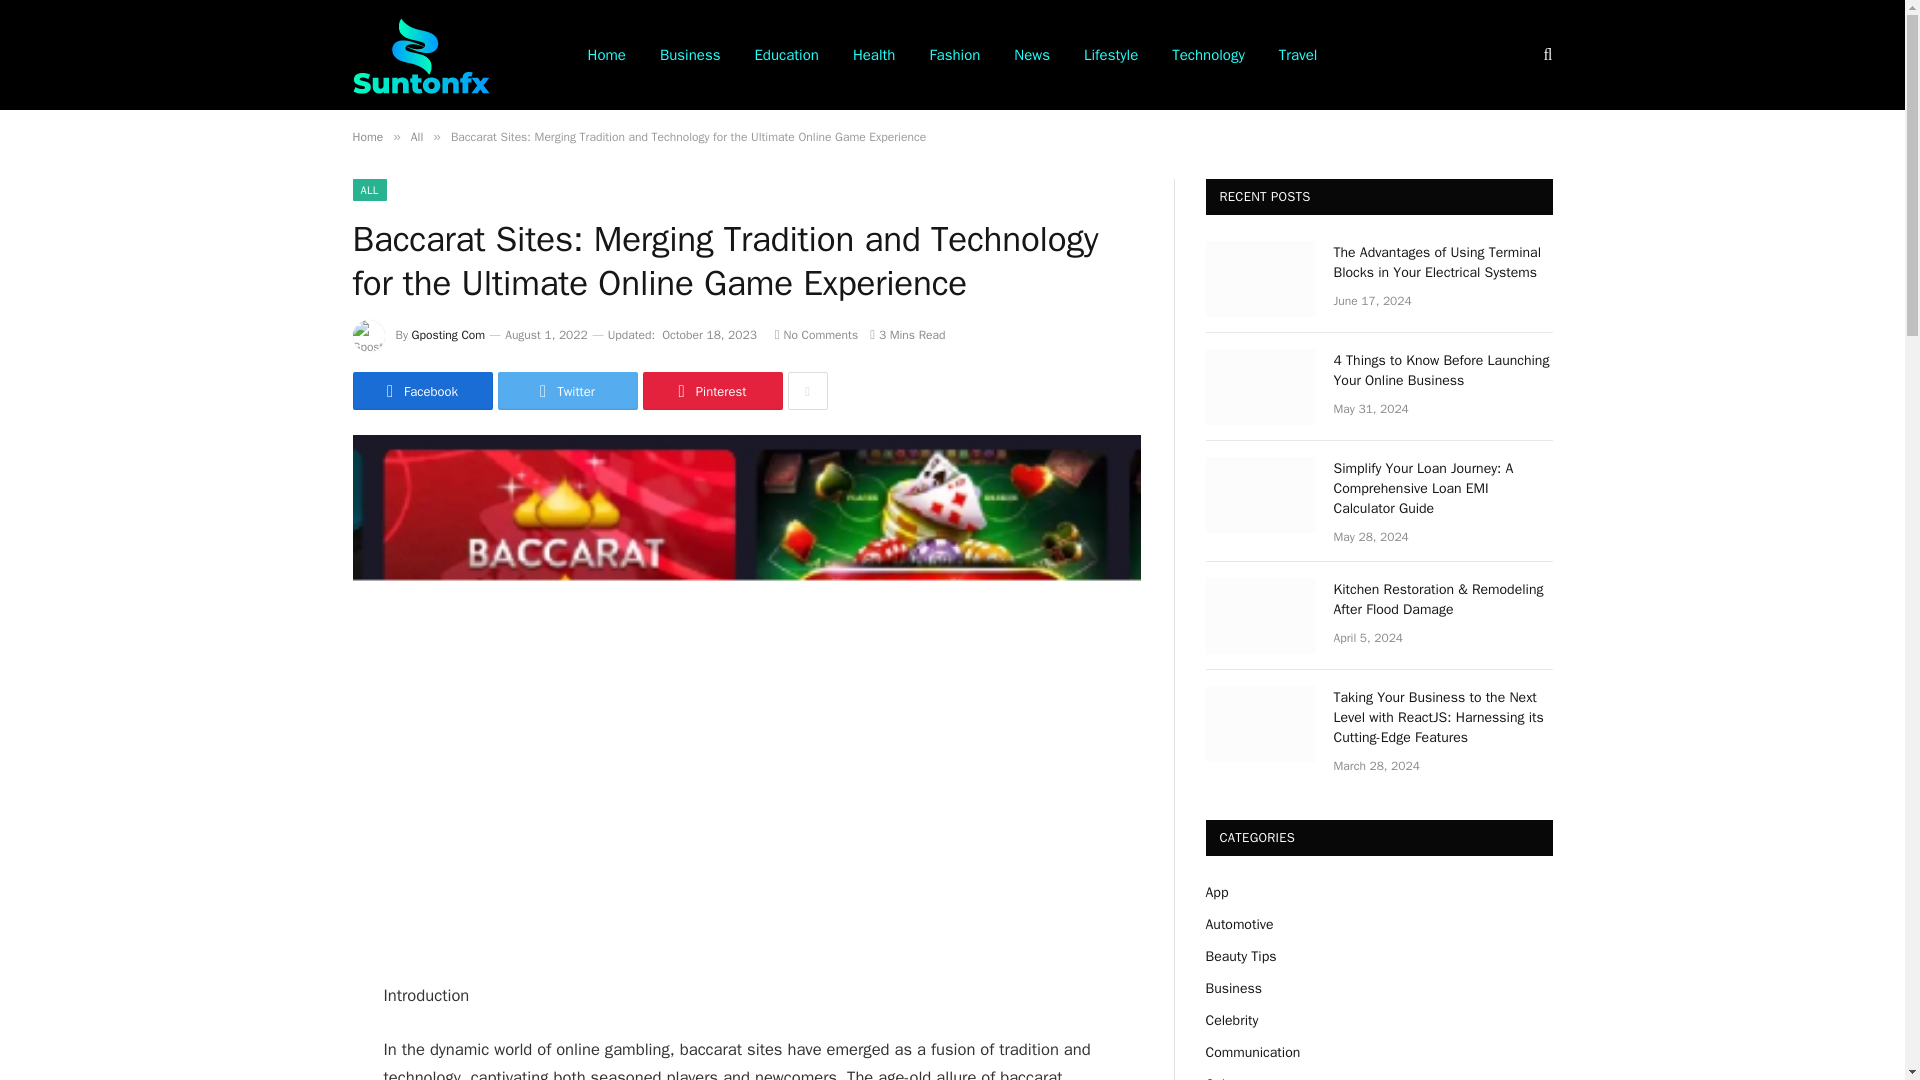  I want to click on Posts by Gposting Com, so click(448, 335).